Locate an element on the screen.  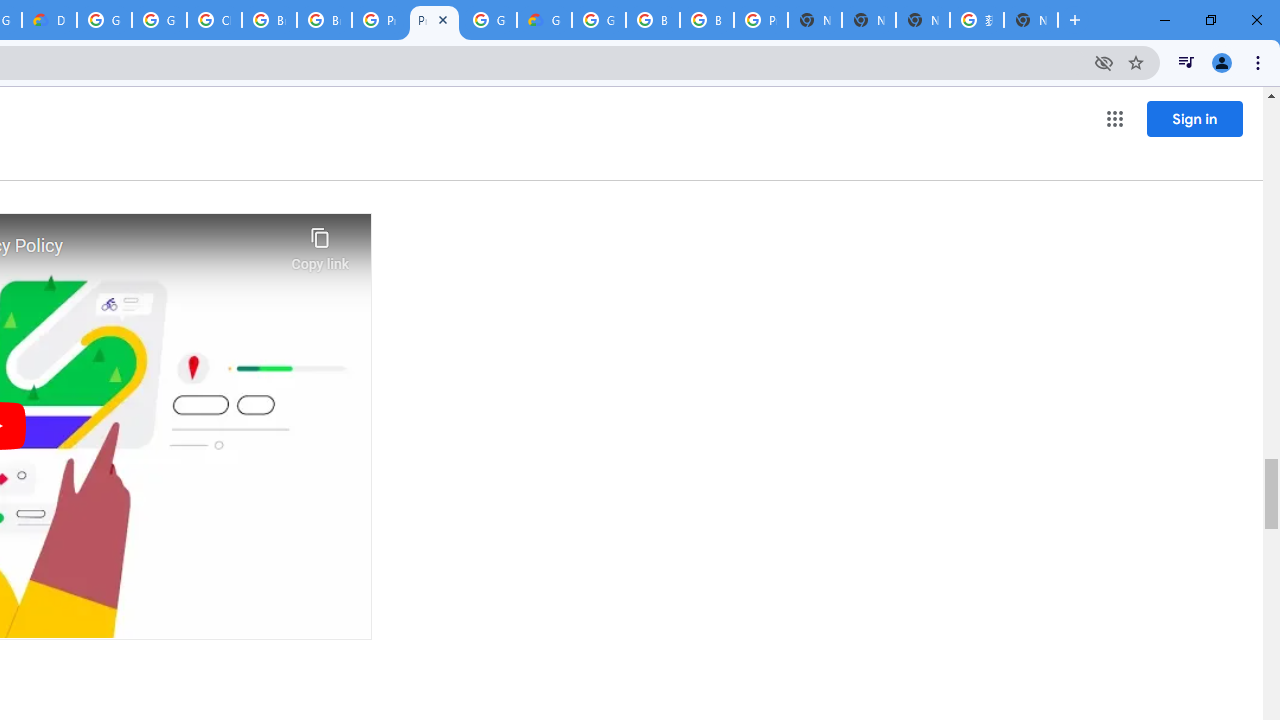
Google Cloud Platform is located at coordinates (490, 20).